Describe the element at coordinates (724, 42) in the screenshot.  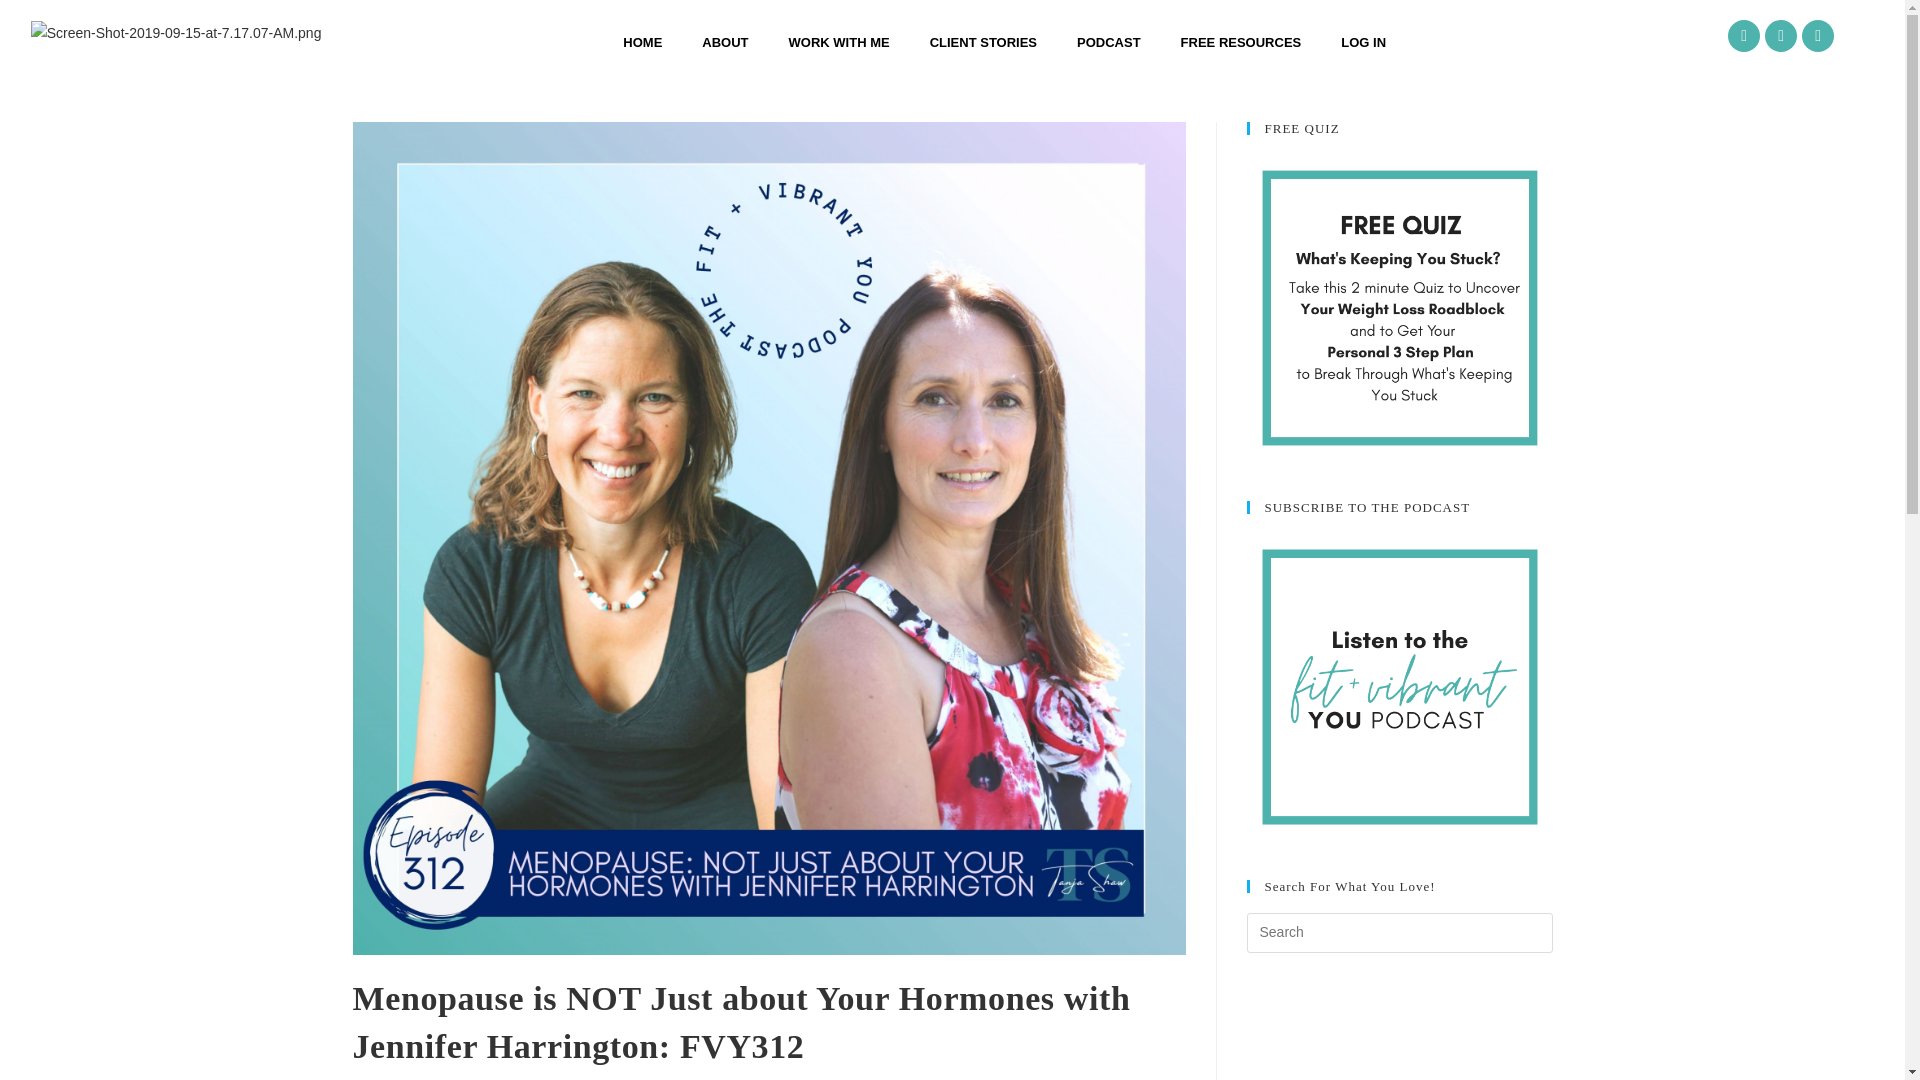
I see `ABOUT` at that location.